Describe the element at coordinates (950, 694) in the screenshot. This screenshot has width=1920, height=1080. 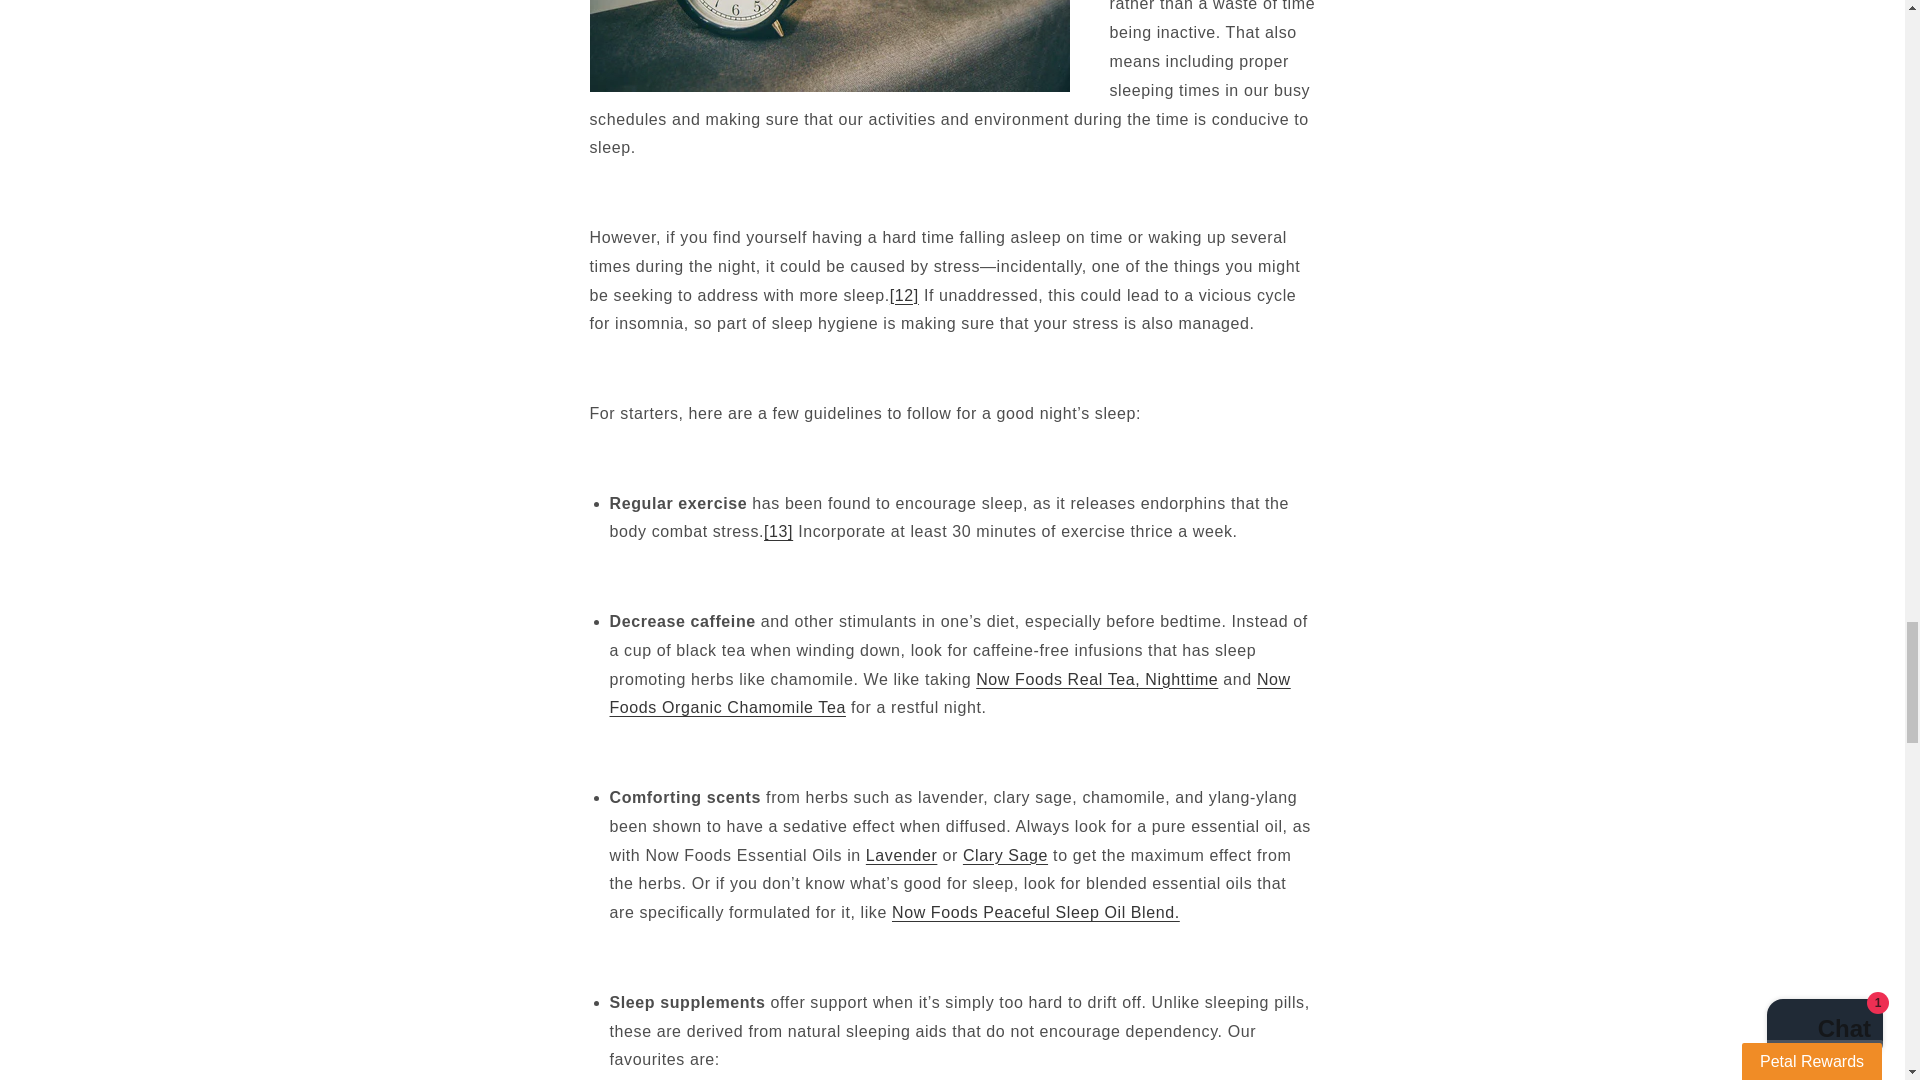
I see `Now Foods Organic Chamomile Tea` at that location.